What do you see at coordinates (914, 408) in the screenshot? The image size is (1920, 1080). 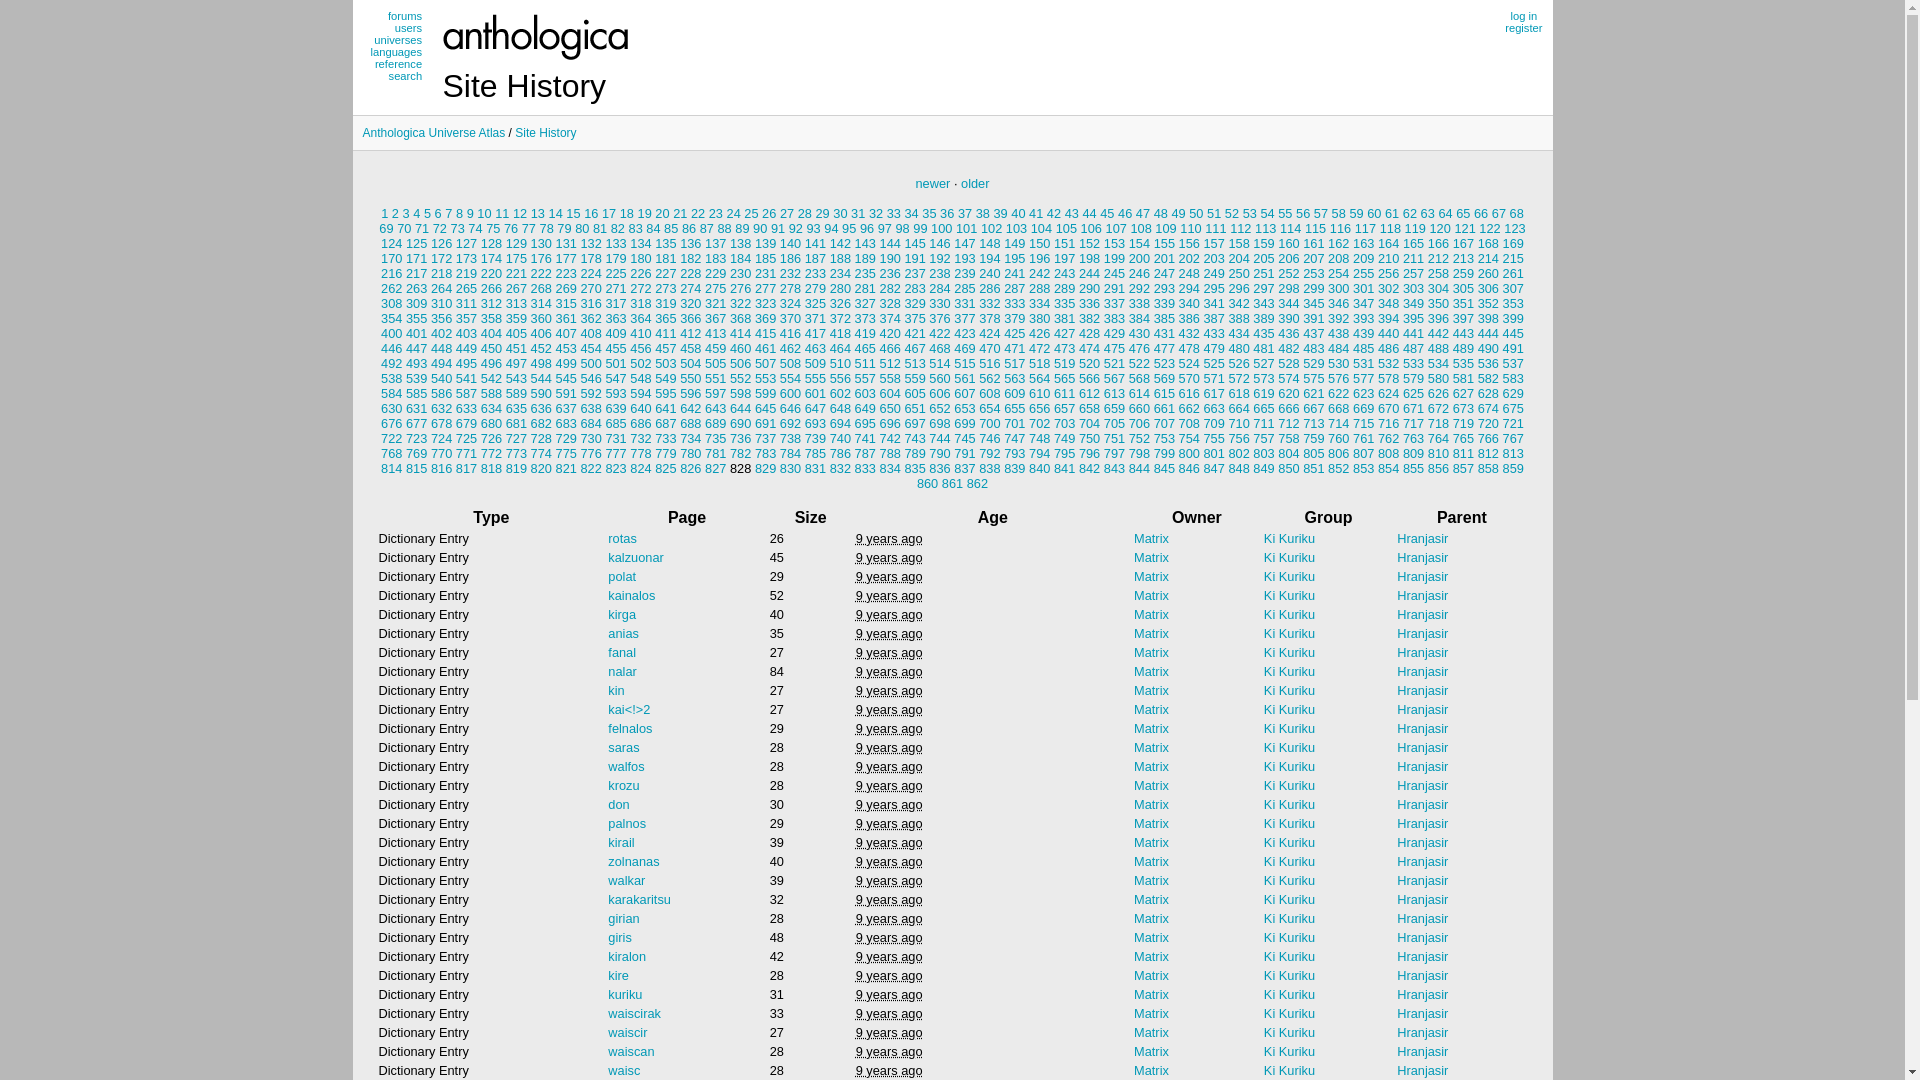 I see `651` at bounding box center [914, 408].